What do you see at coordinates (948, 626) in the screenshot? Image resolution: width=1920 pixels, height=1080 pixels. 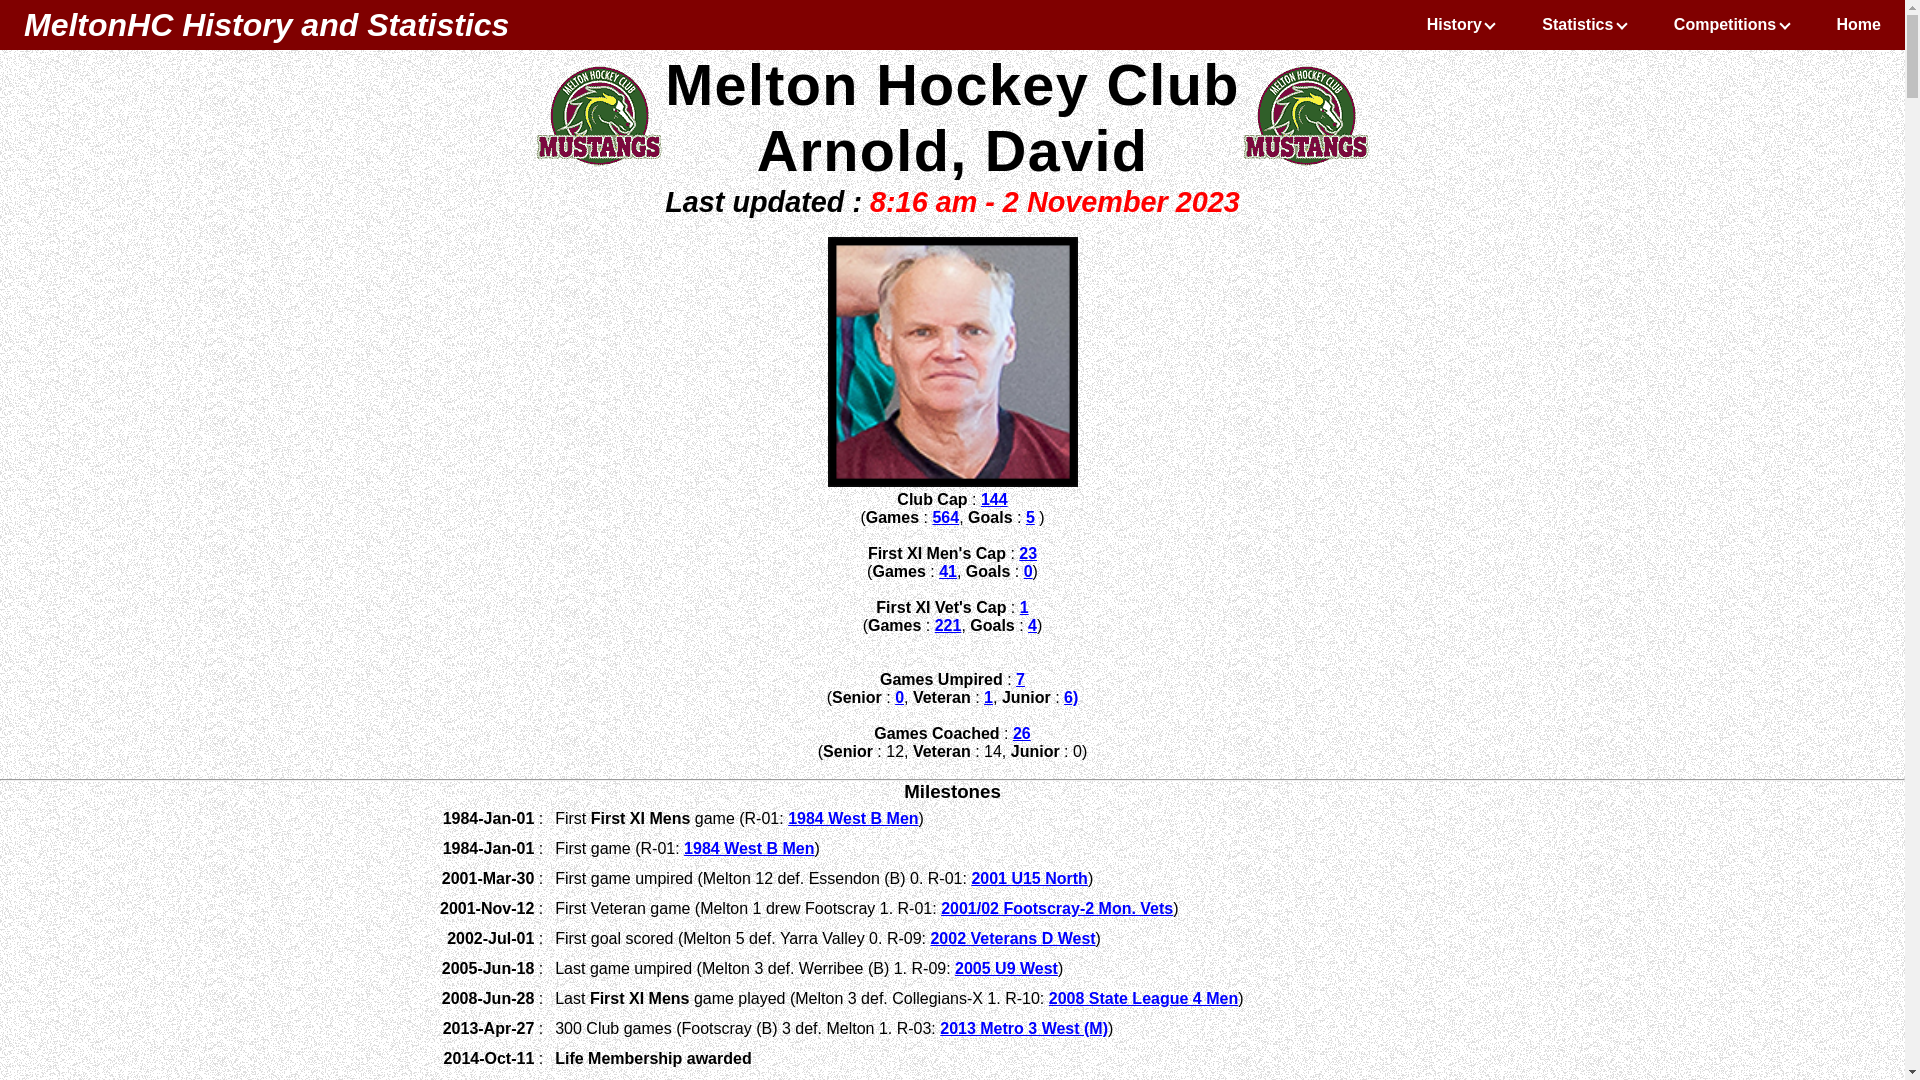 I see `221` at bounding box center [948, 626].